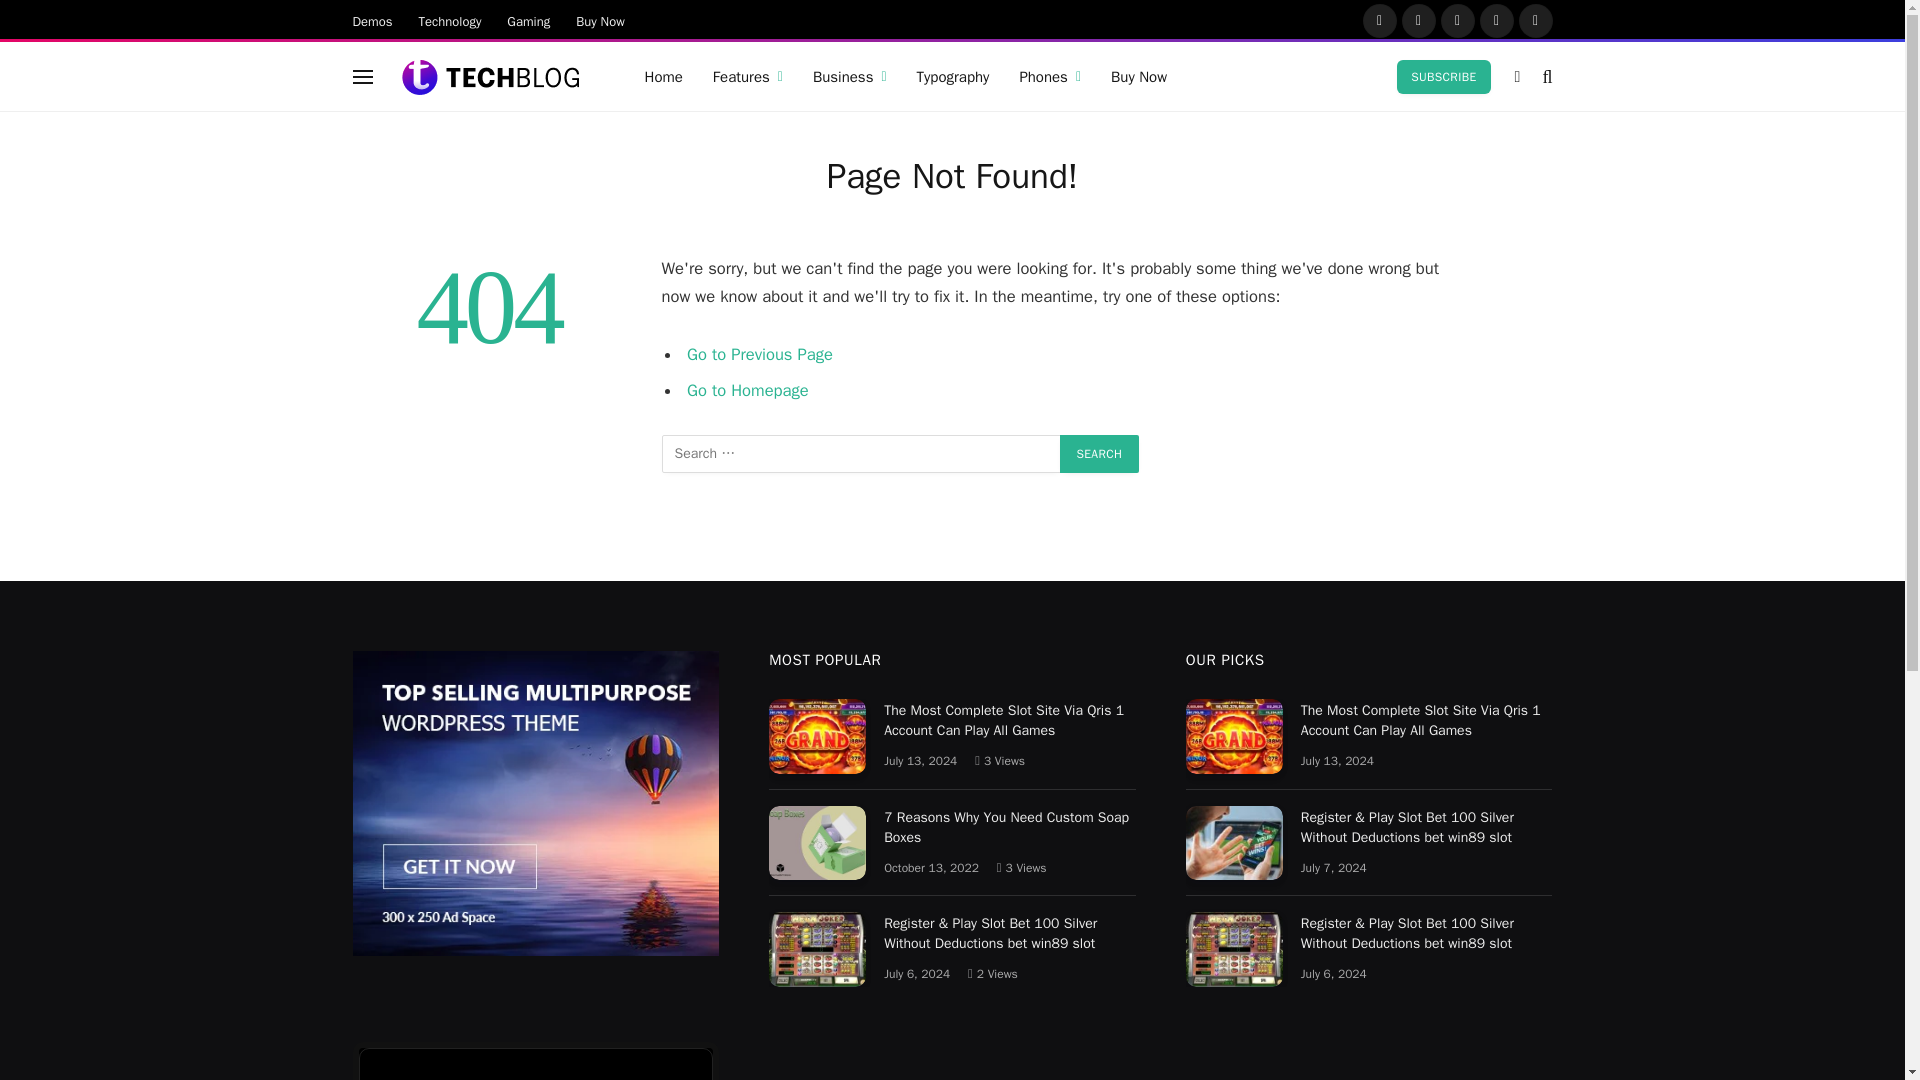 The height and width of the screenshot is (1080, 1920). Describe the element at coordinates (1534, 20) in the screenshot. I see `Vimeo` at that location.